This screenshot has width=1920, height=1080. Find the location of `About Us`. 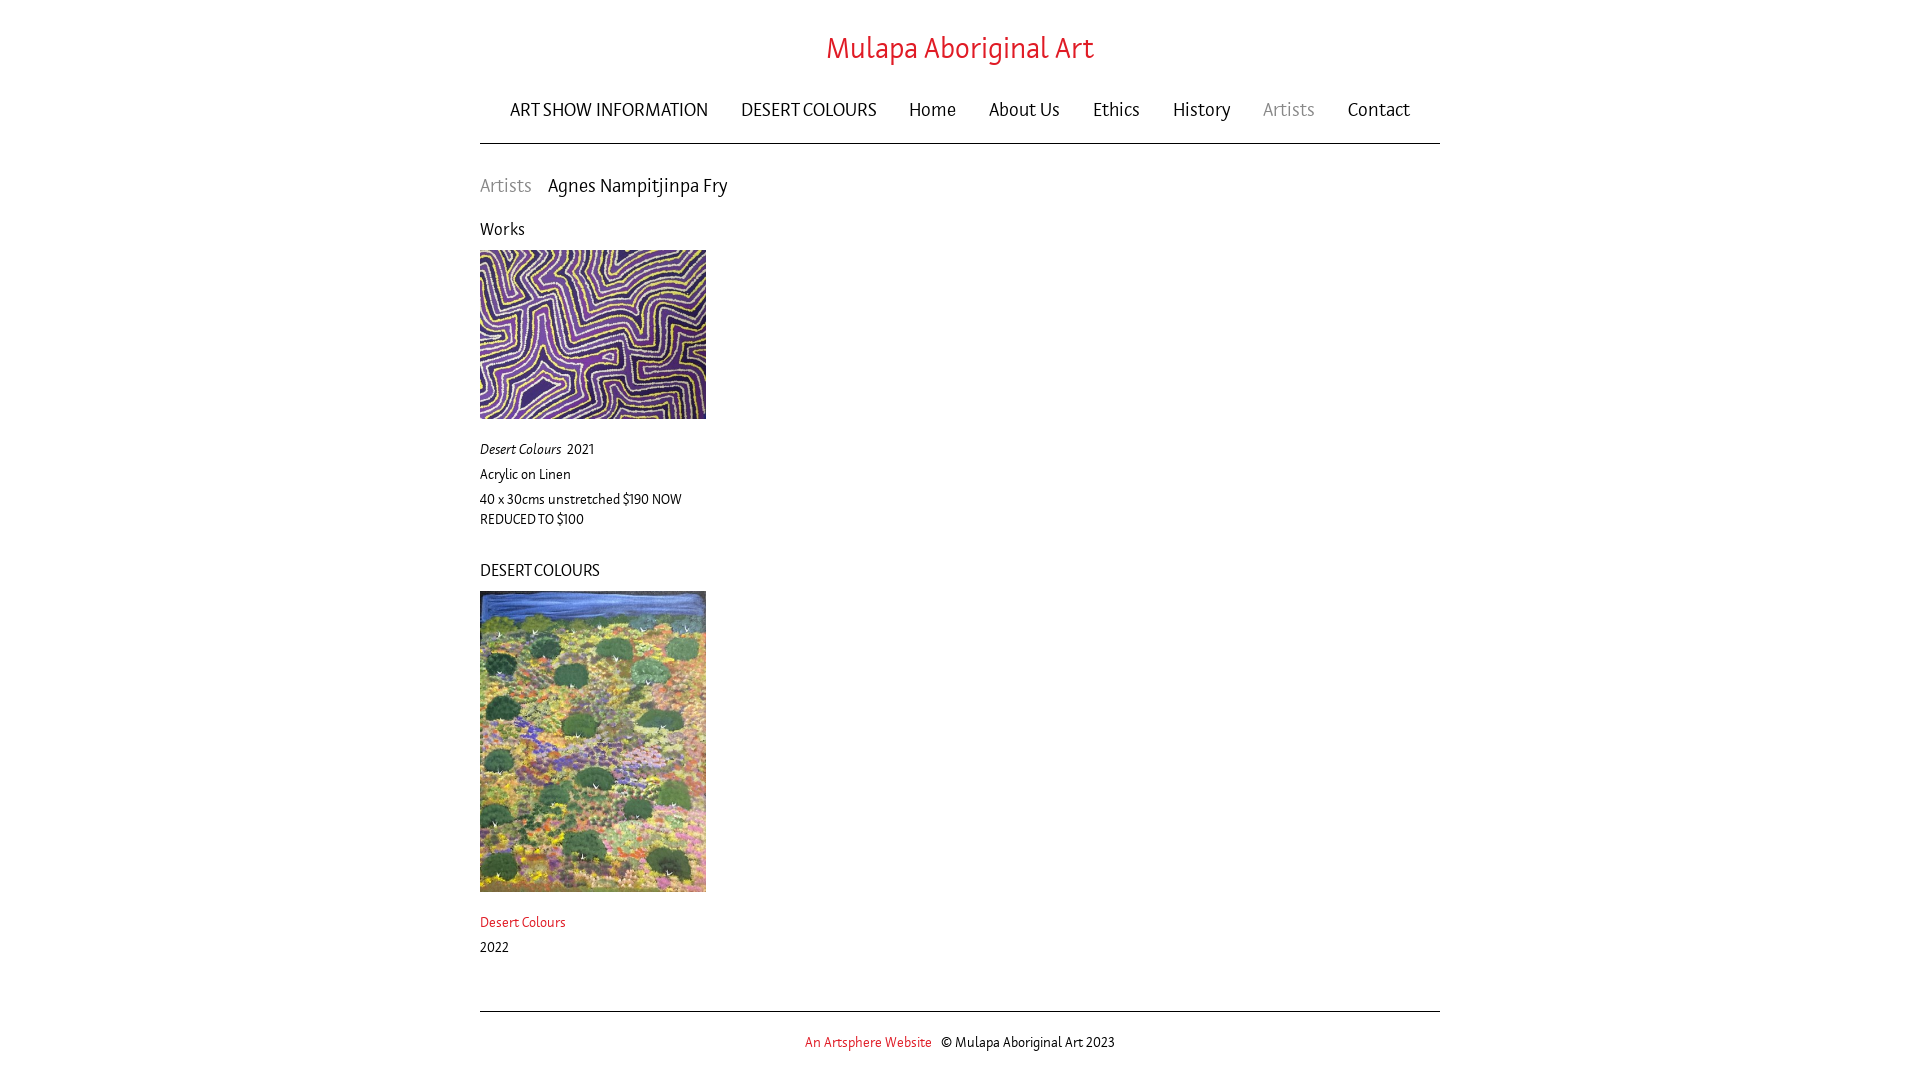

About Us is located at coordinates (1024, 110).